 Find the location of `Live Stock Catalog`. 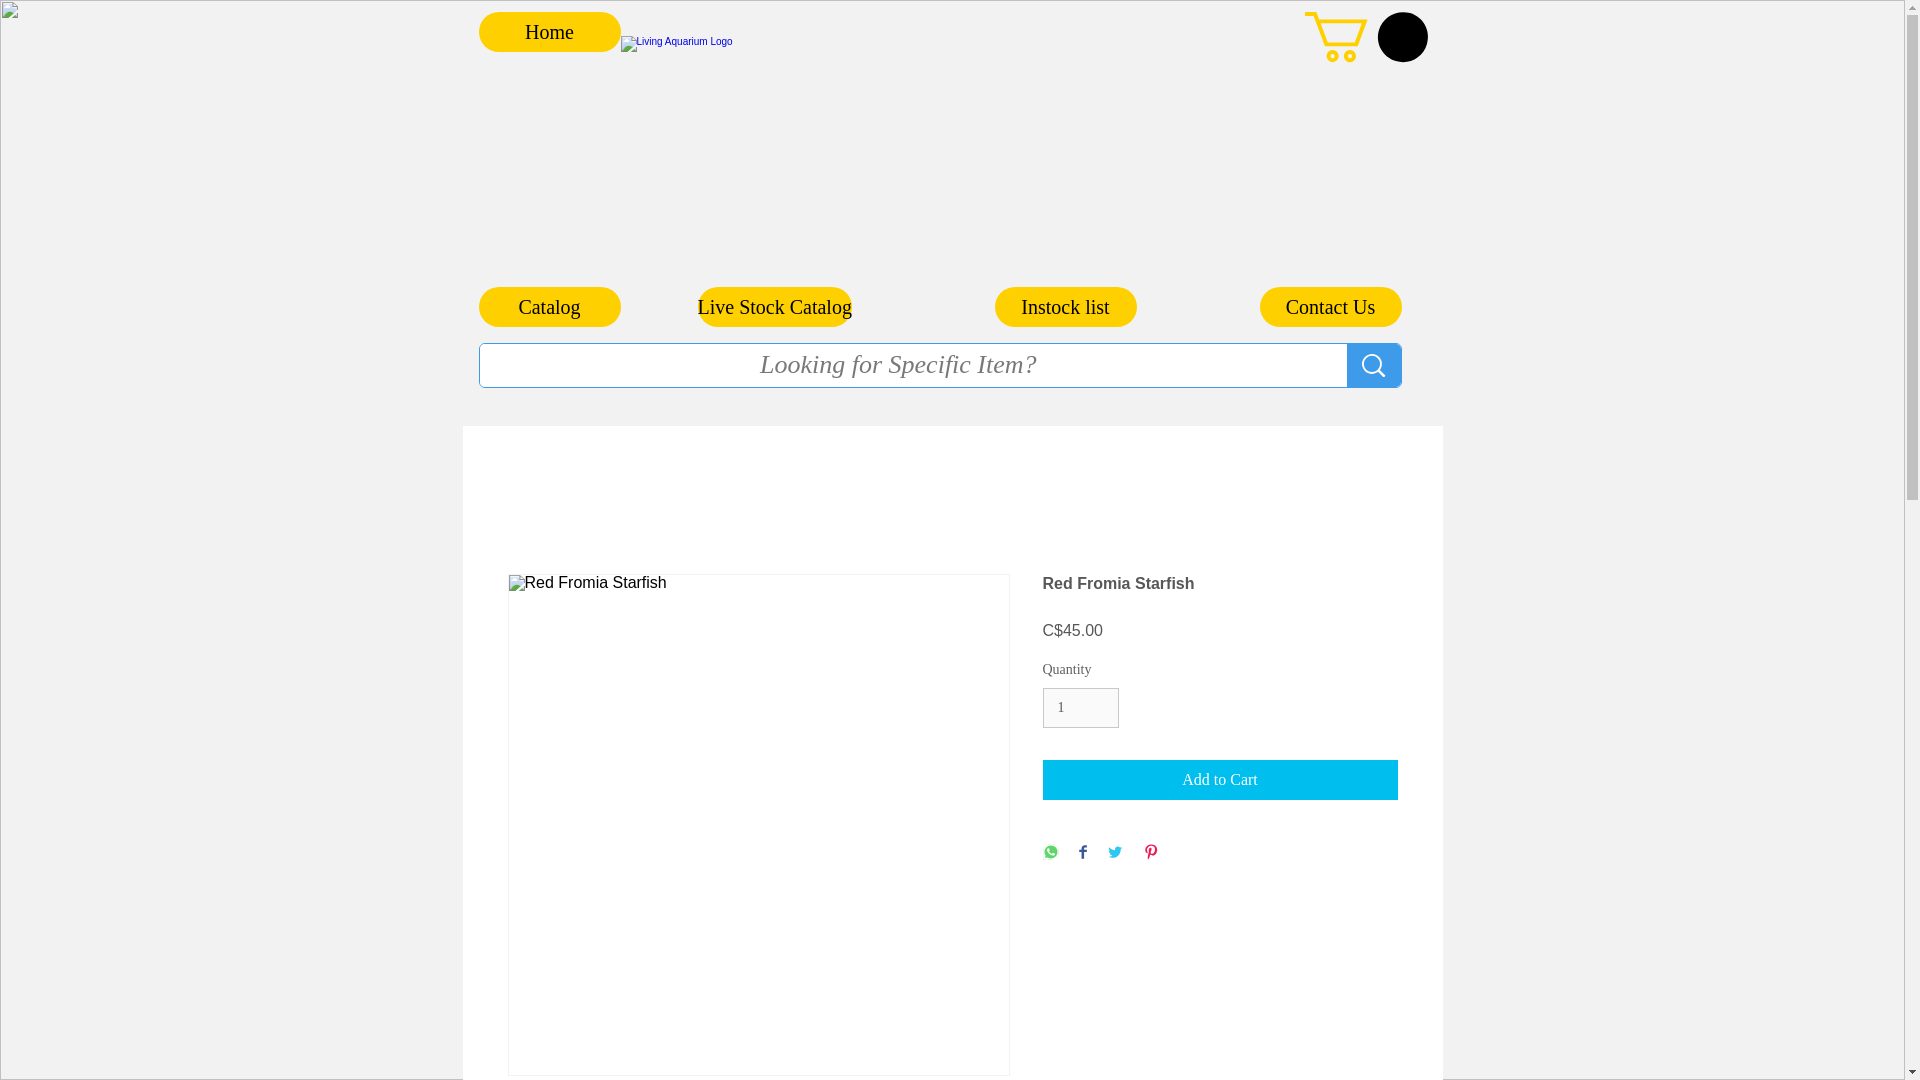

Live Stock Catalog is located at coordinates (775, 307).